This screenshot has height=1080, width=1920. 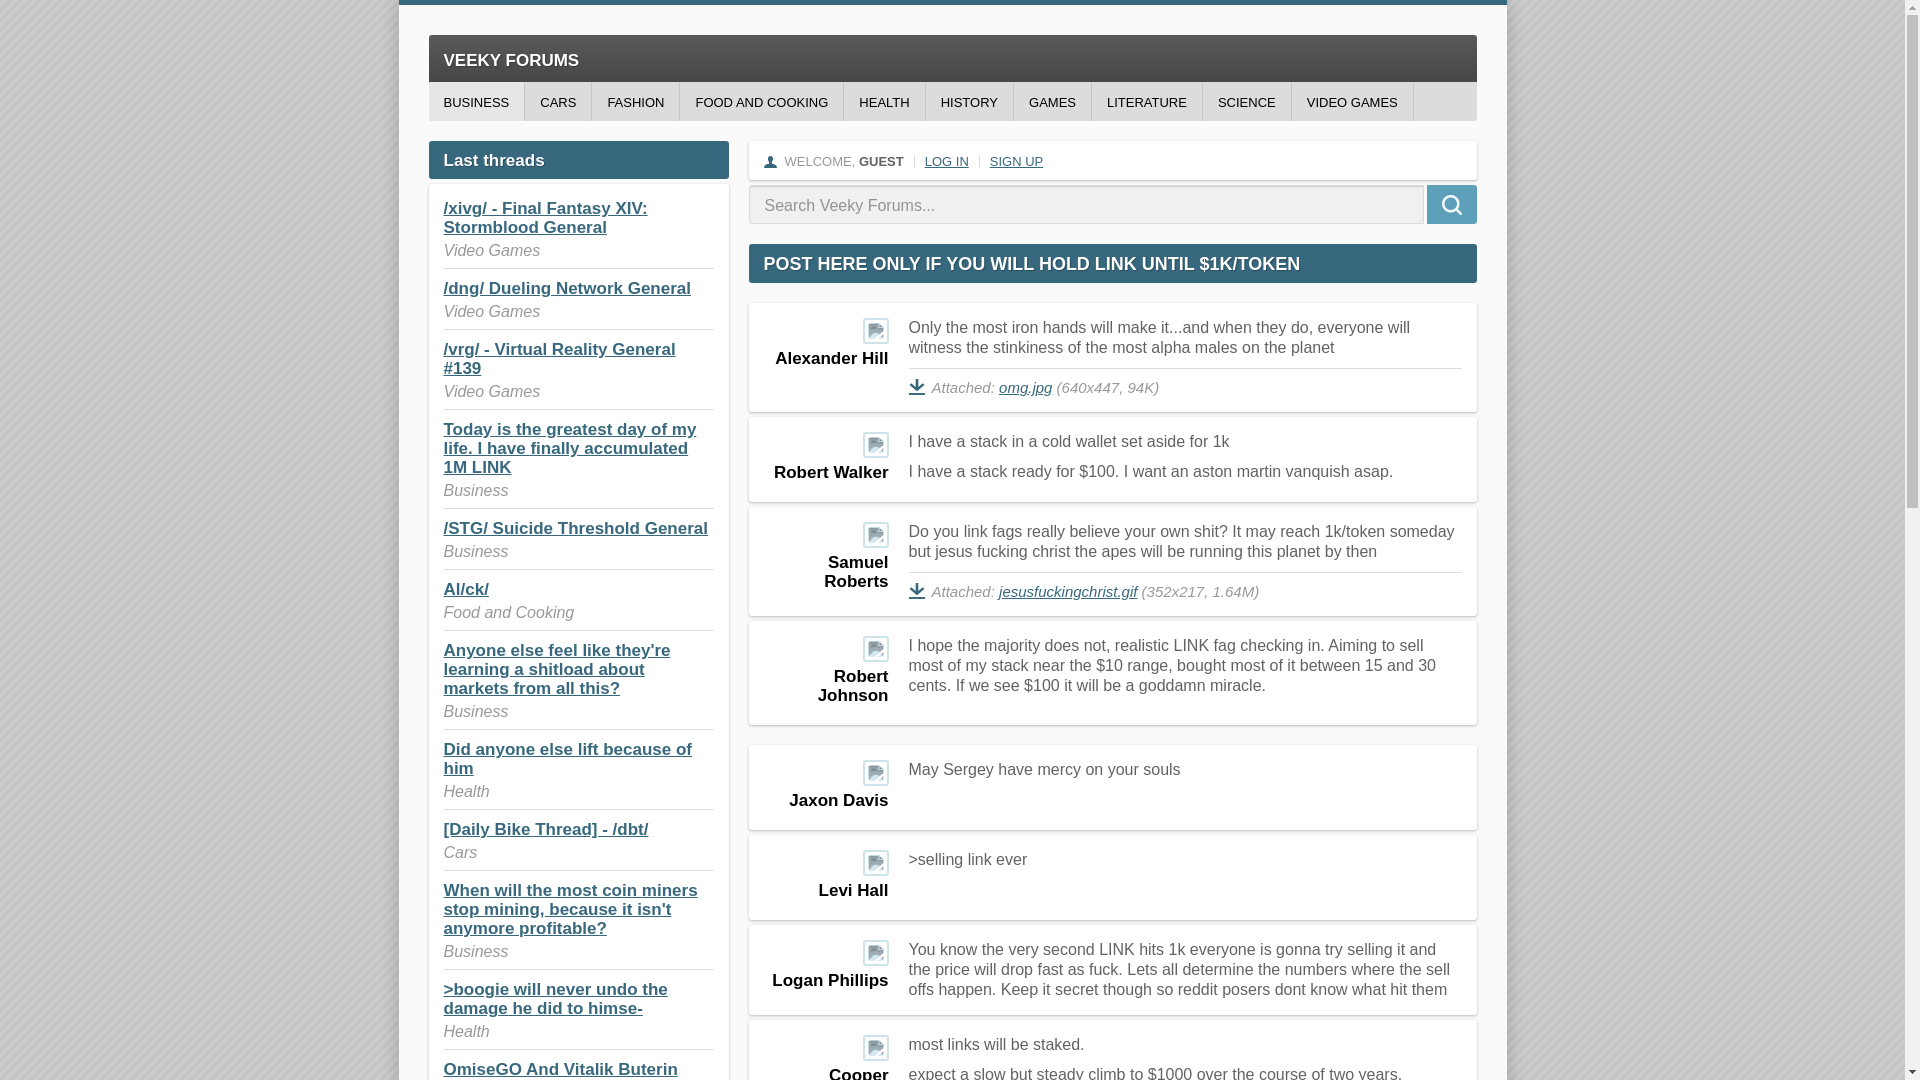 What do you see at coordinates (567, 758) in the screenshot?
I see `Did anyone else lift because of him` at bounding box center [567, 758].